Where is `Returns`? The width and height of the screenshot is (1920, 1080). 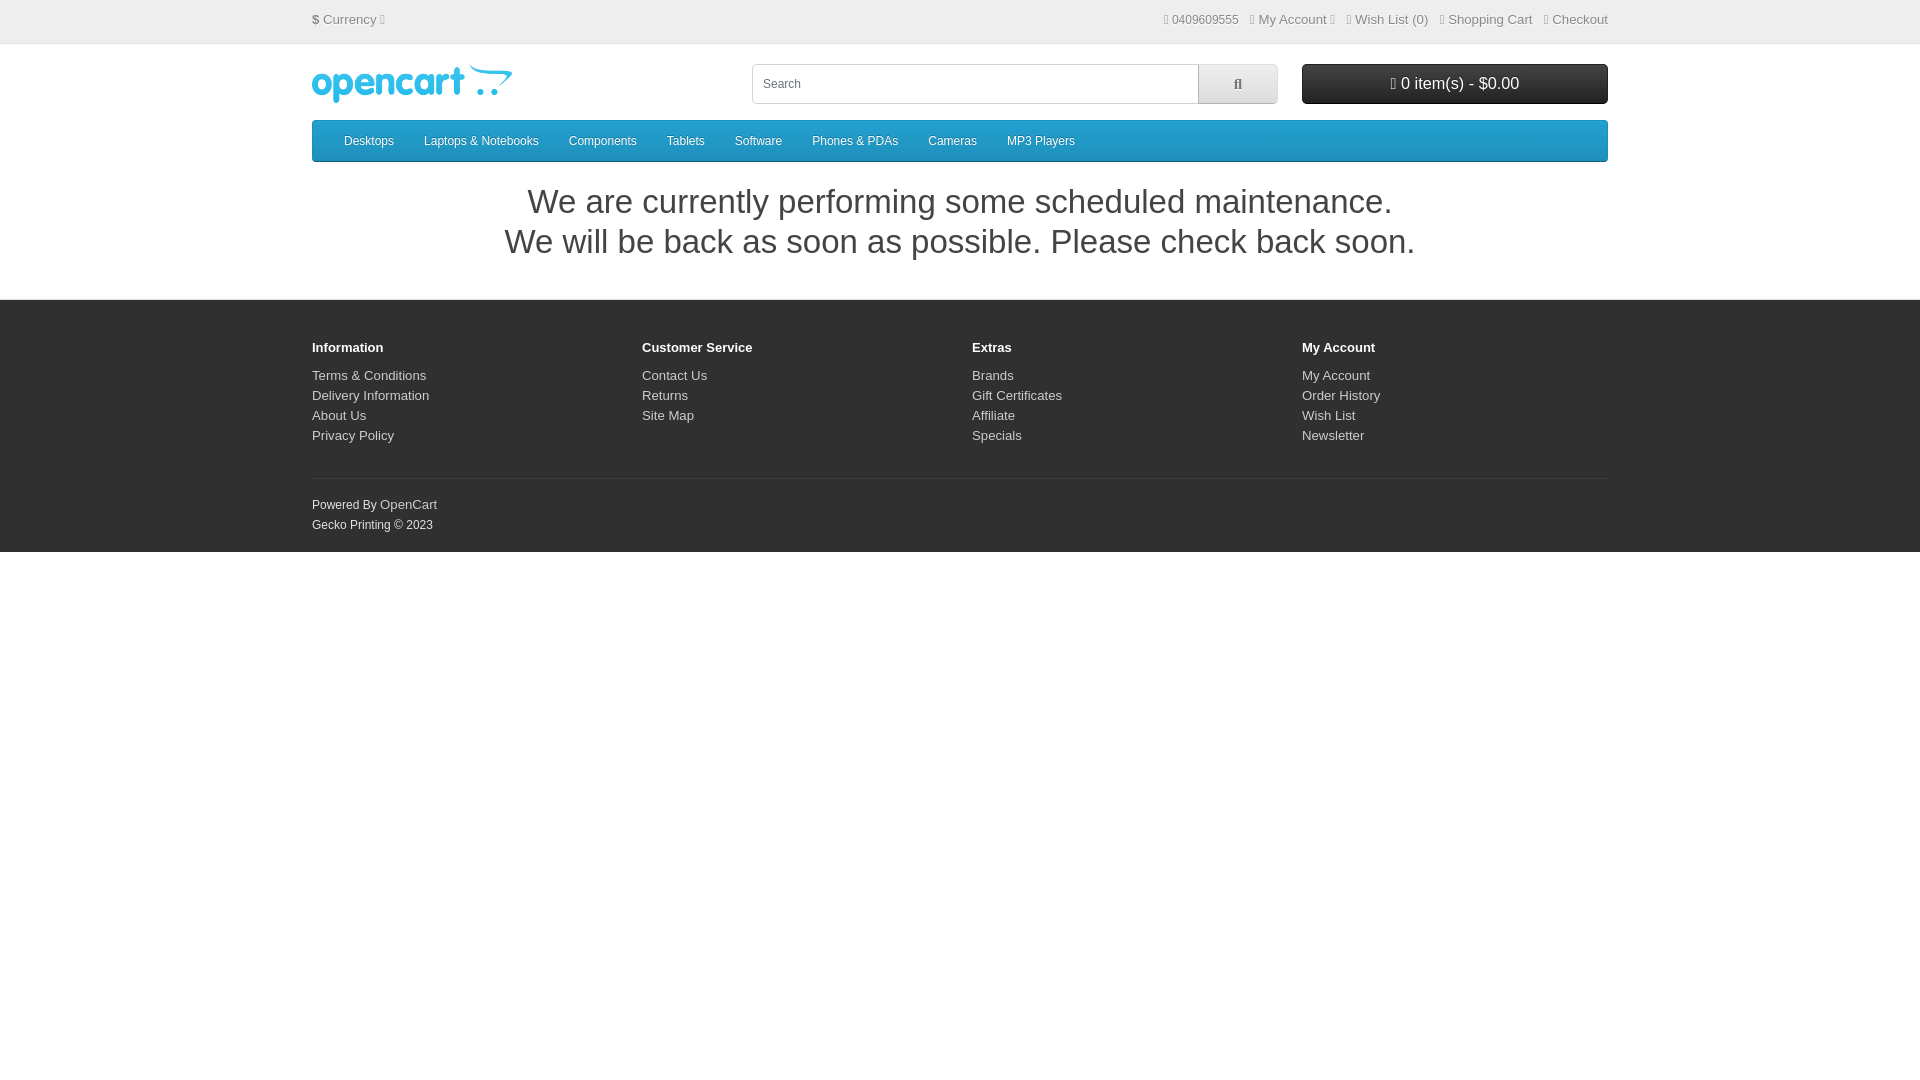 Returns is located at coordinates (665, 396).